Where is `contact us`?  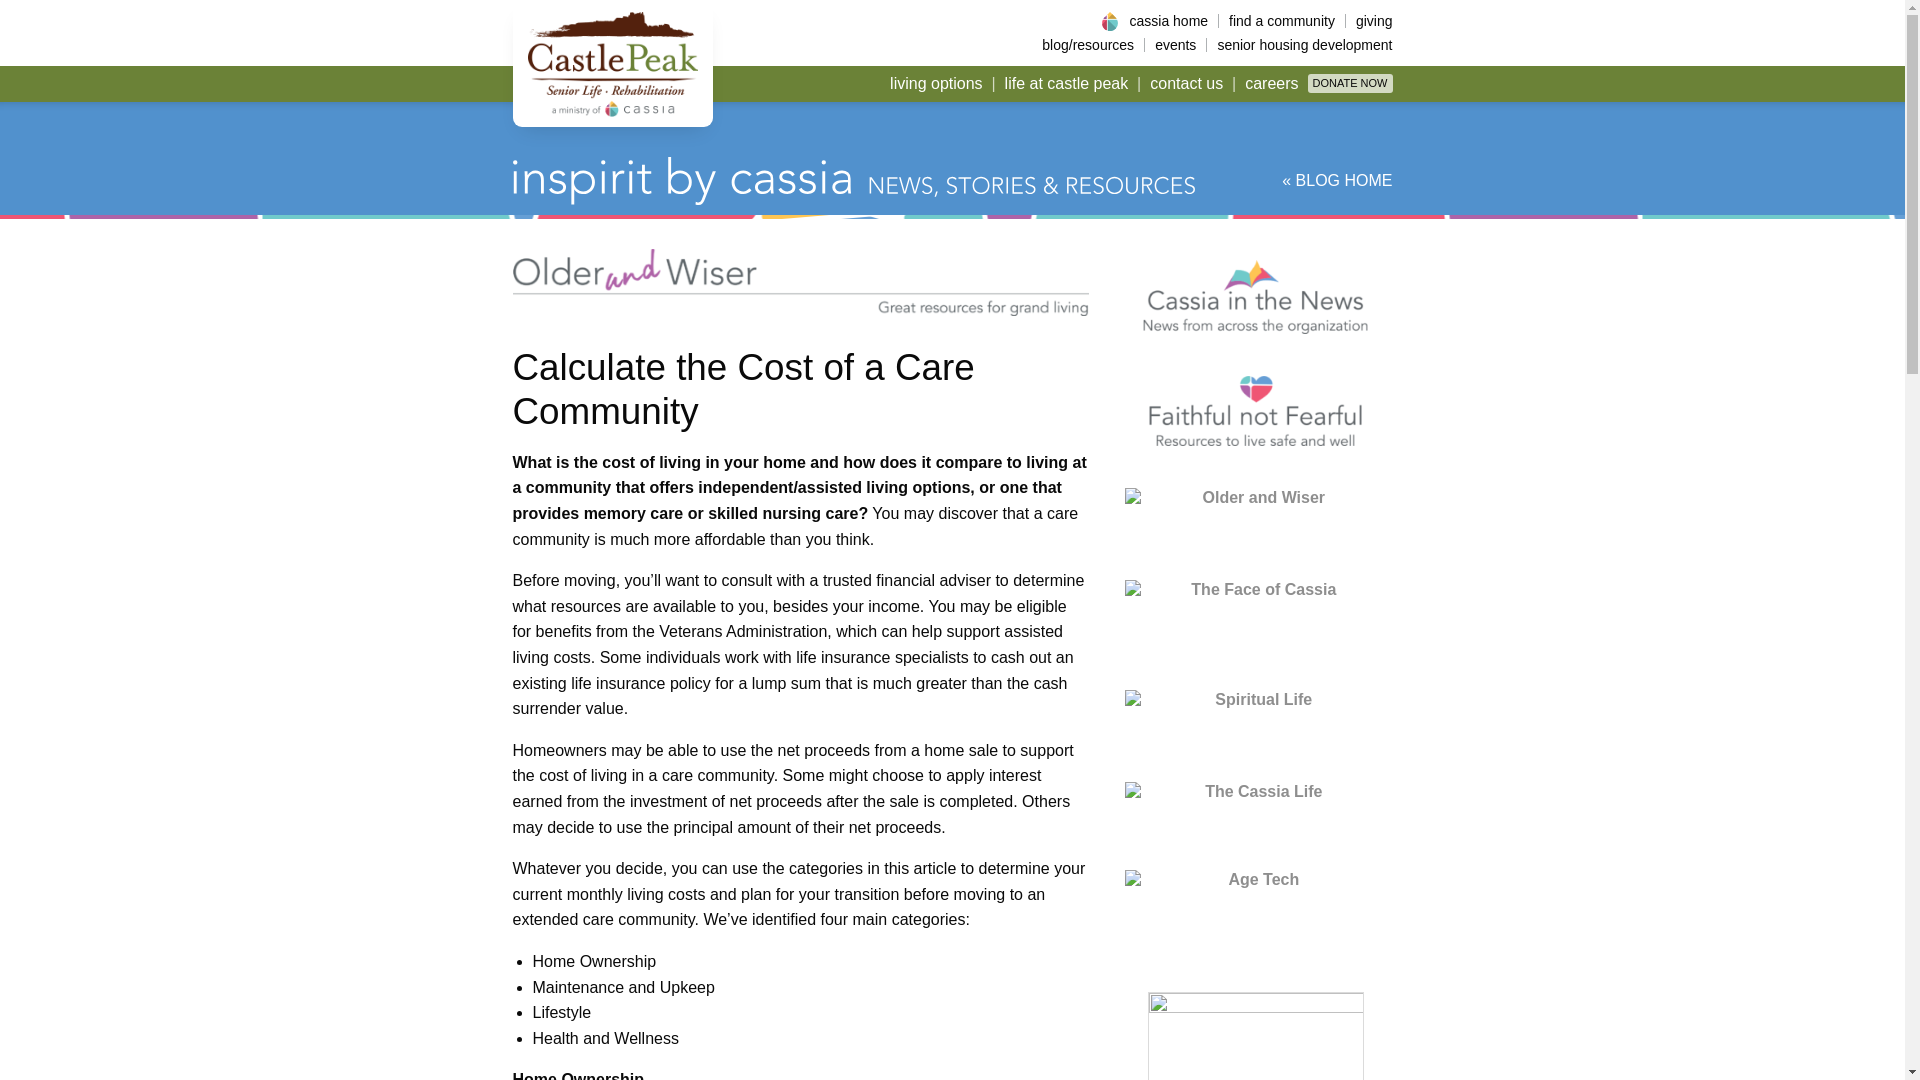
contact us is located at coordinates (1186, 84).